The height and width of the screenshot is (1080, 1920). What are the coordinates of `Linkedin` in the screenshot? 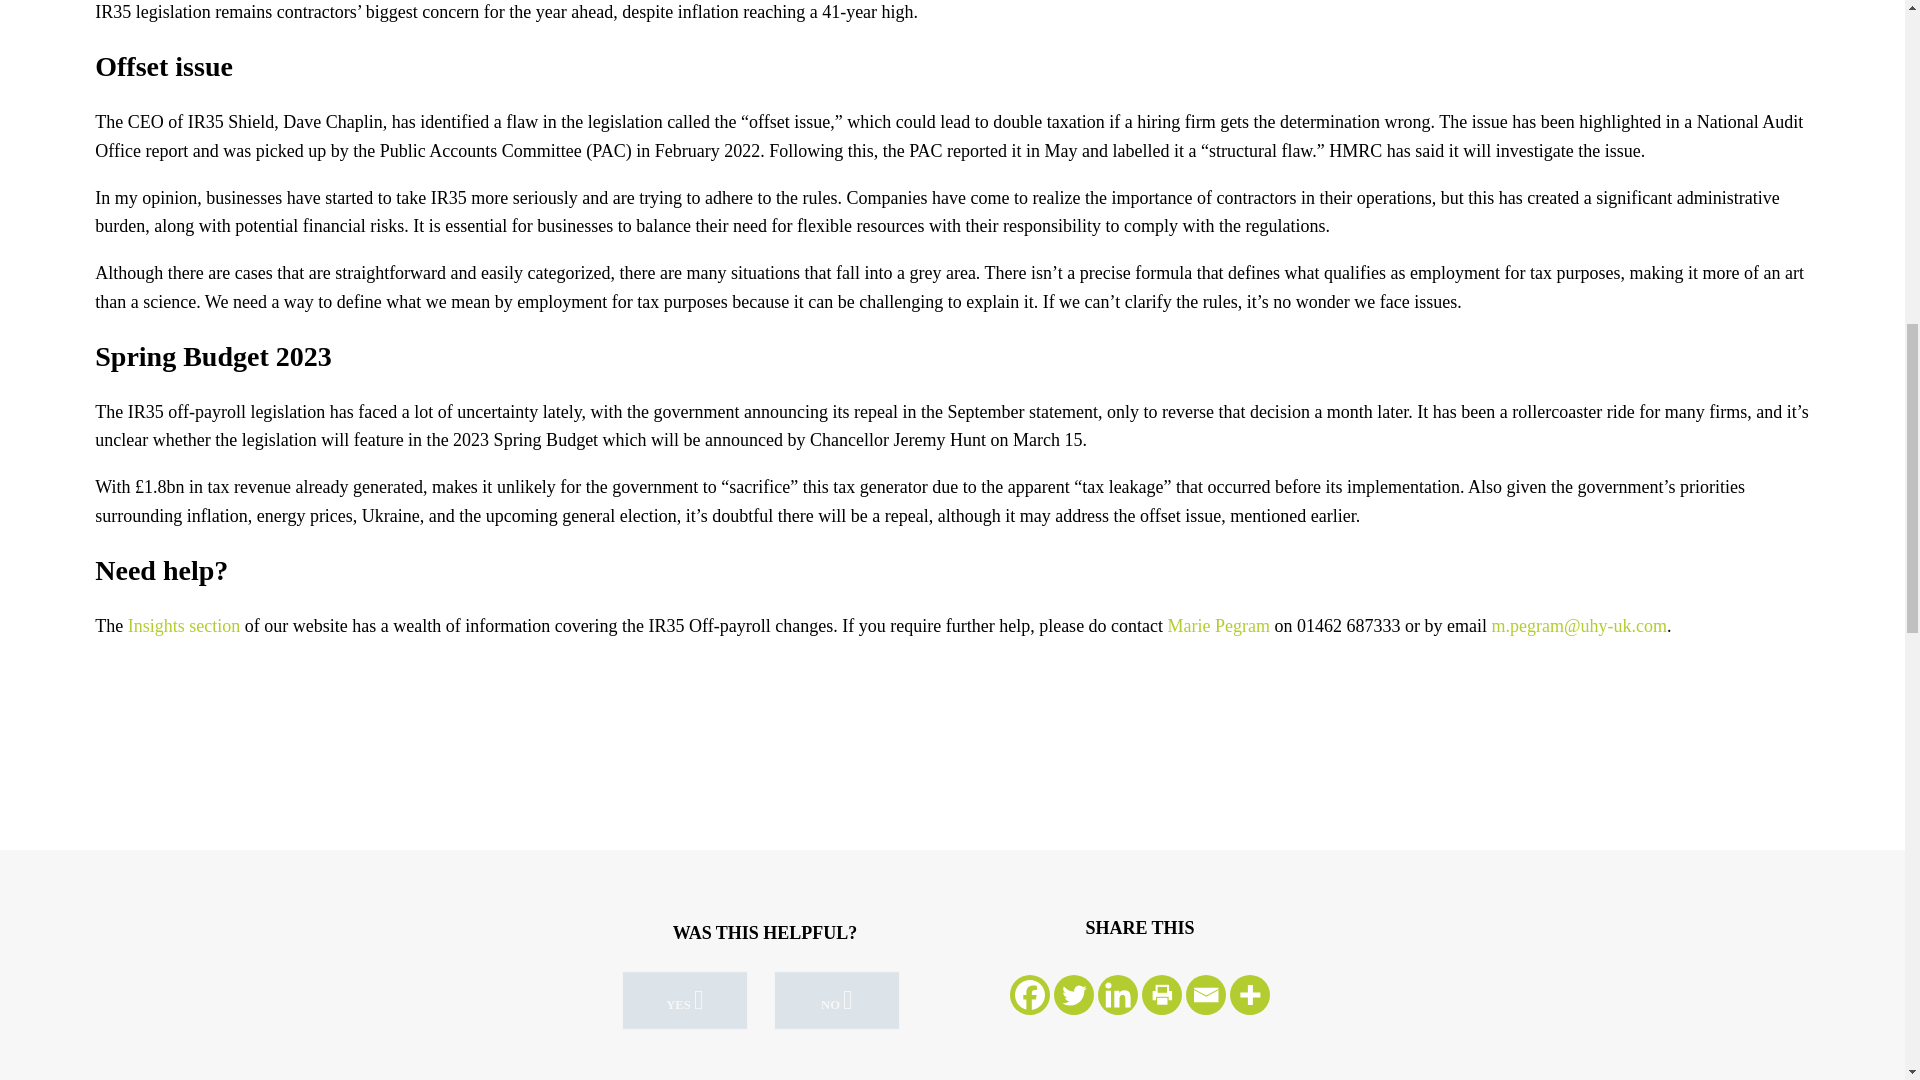 It's located at (1118, 995).